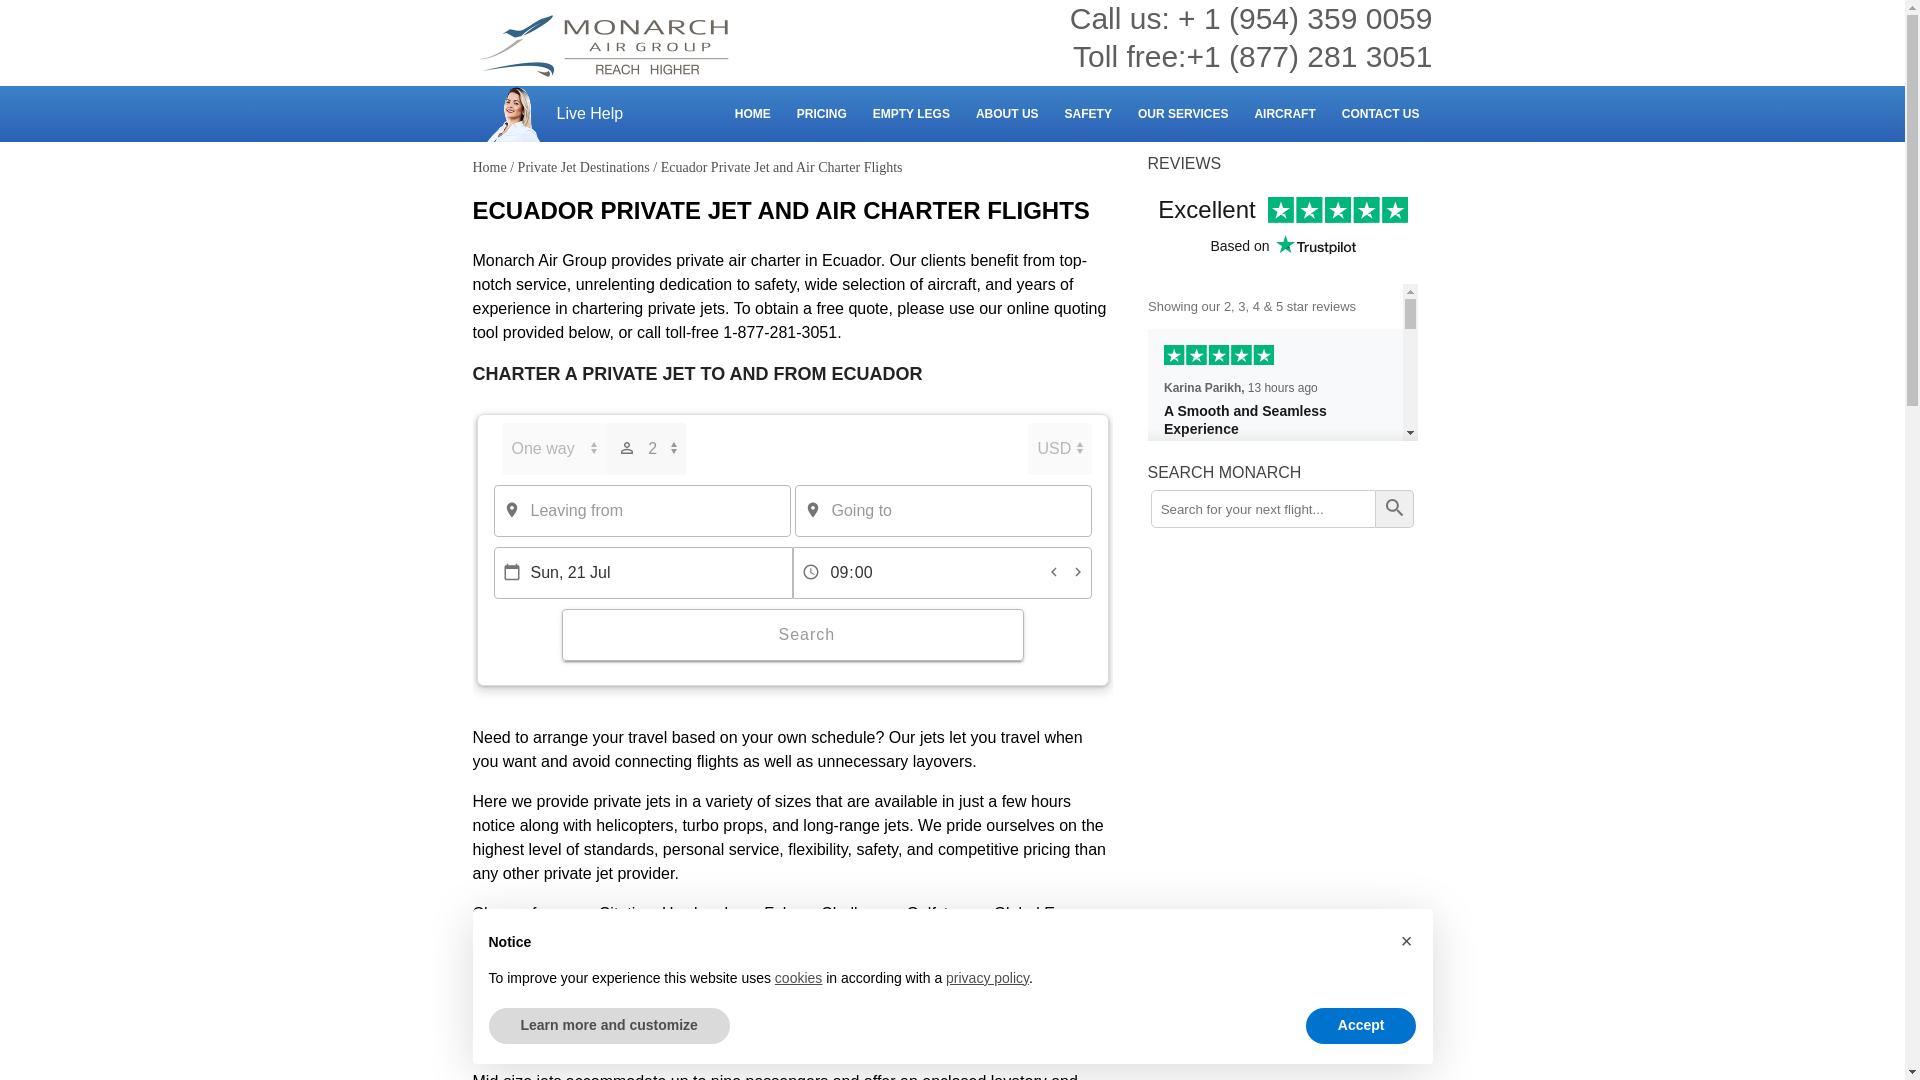 The image size is (1920, 1080). I want to click on PRICING, so click(822, 114).